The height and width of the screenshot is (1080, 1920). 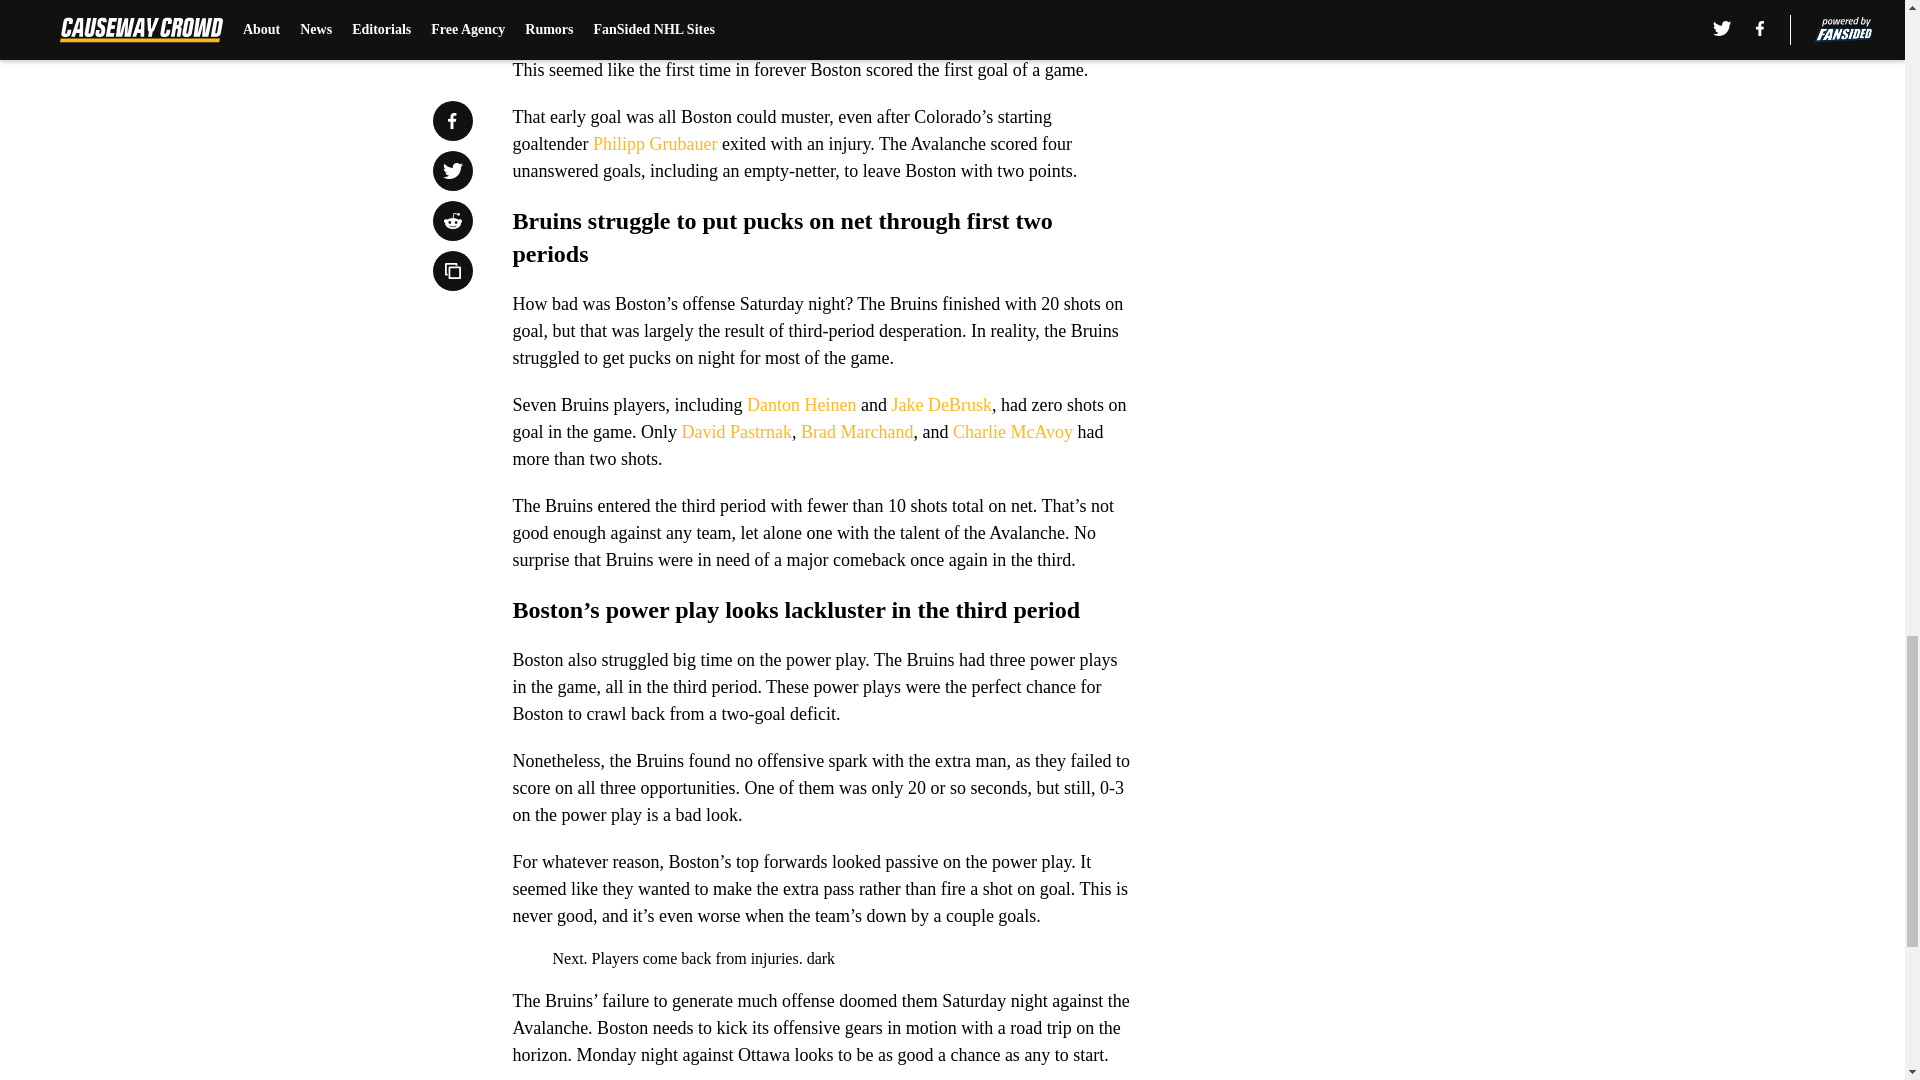 I want to click on Brad Marchand, so click(x=856, y=432).